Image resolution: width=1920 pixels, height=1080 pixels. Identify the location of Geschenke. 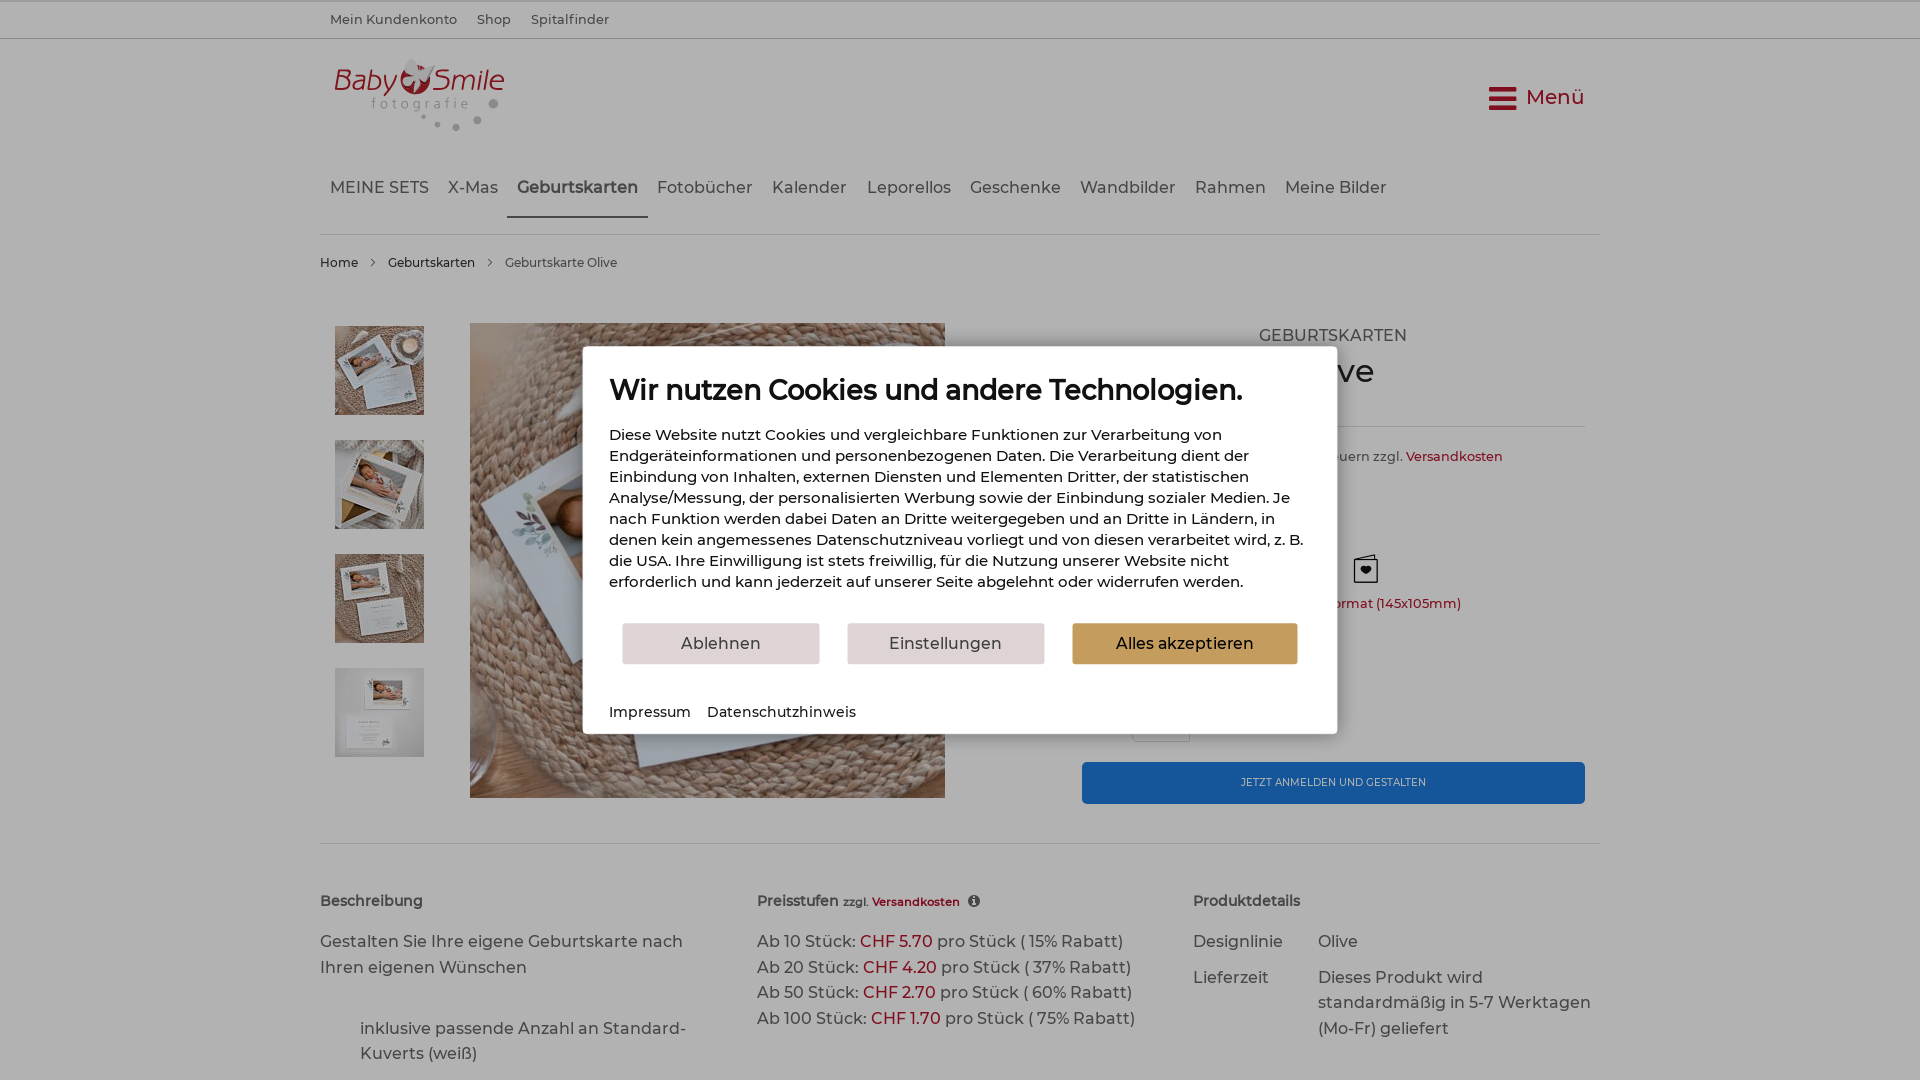
(1015, 189).